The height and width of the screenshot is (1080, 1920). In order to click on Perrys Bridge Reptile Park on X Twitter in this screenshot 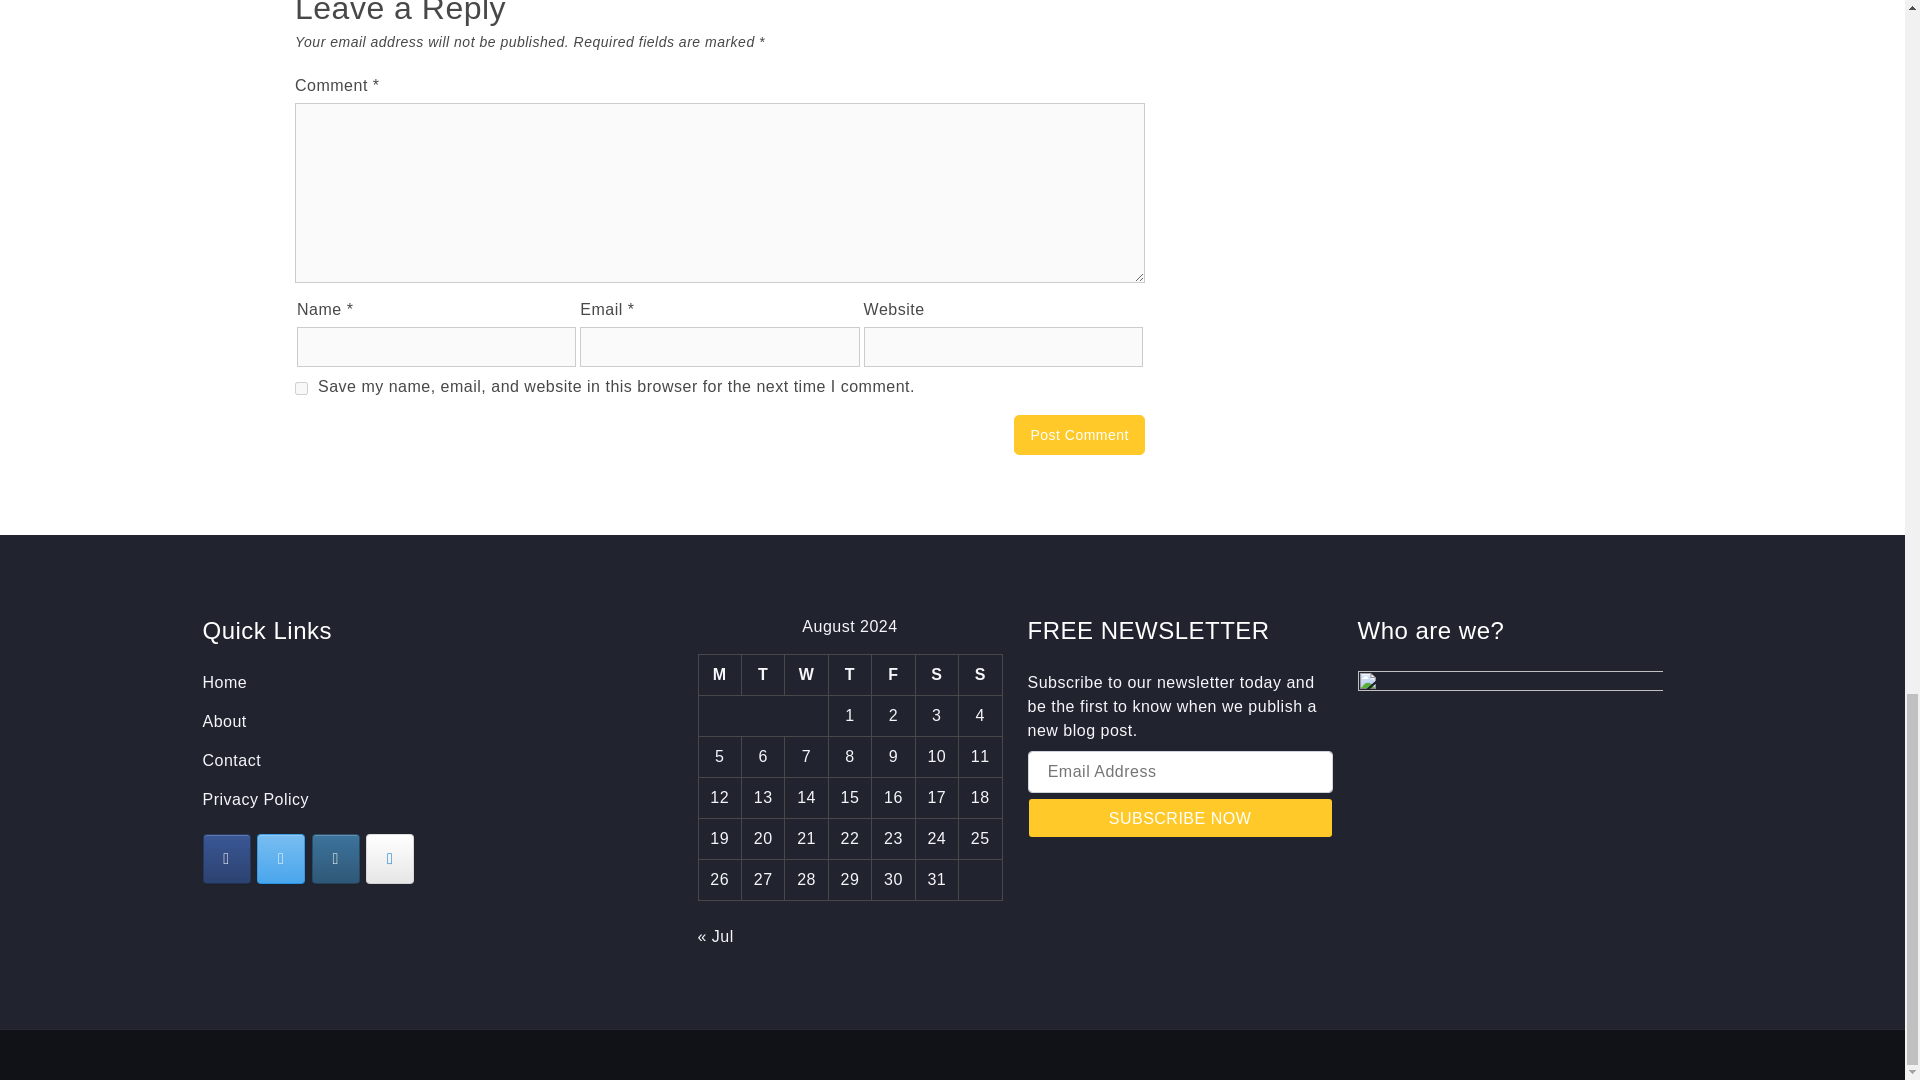, I will do `click(281, 858)`.